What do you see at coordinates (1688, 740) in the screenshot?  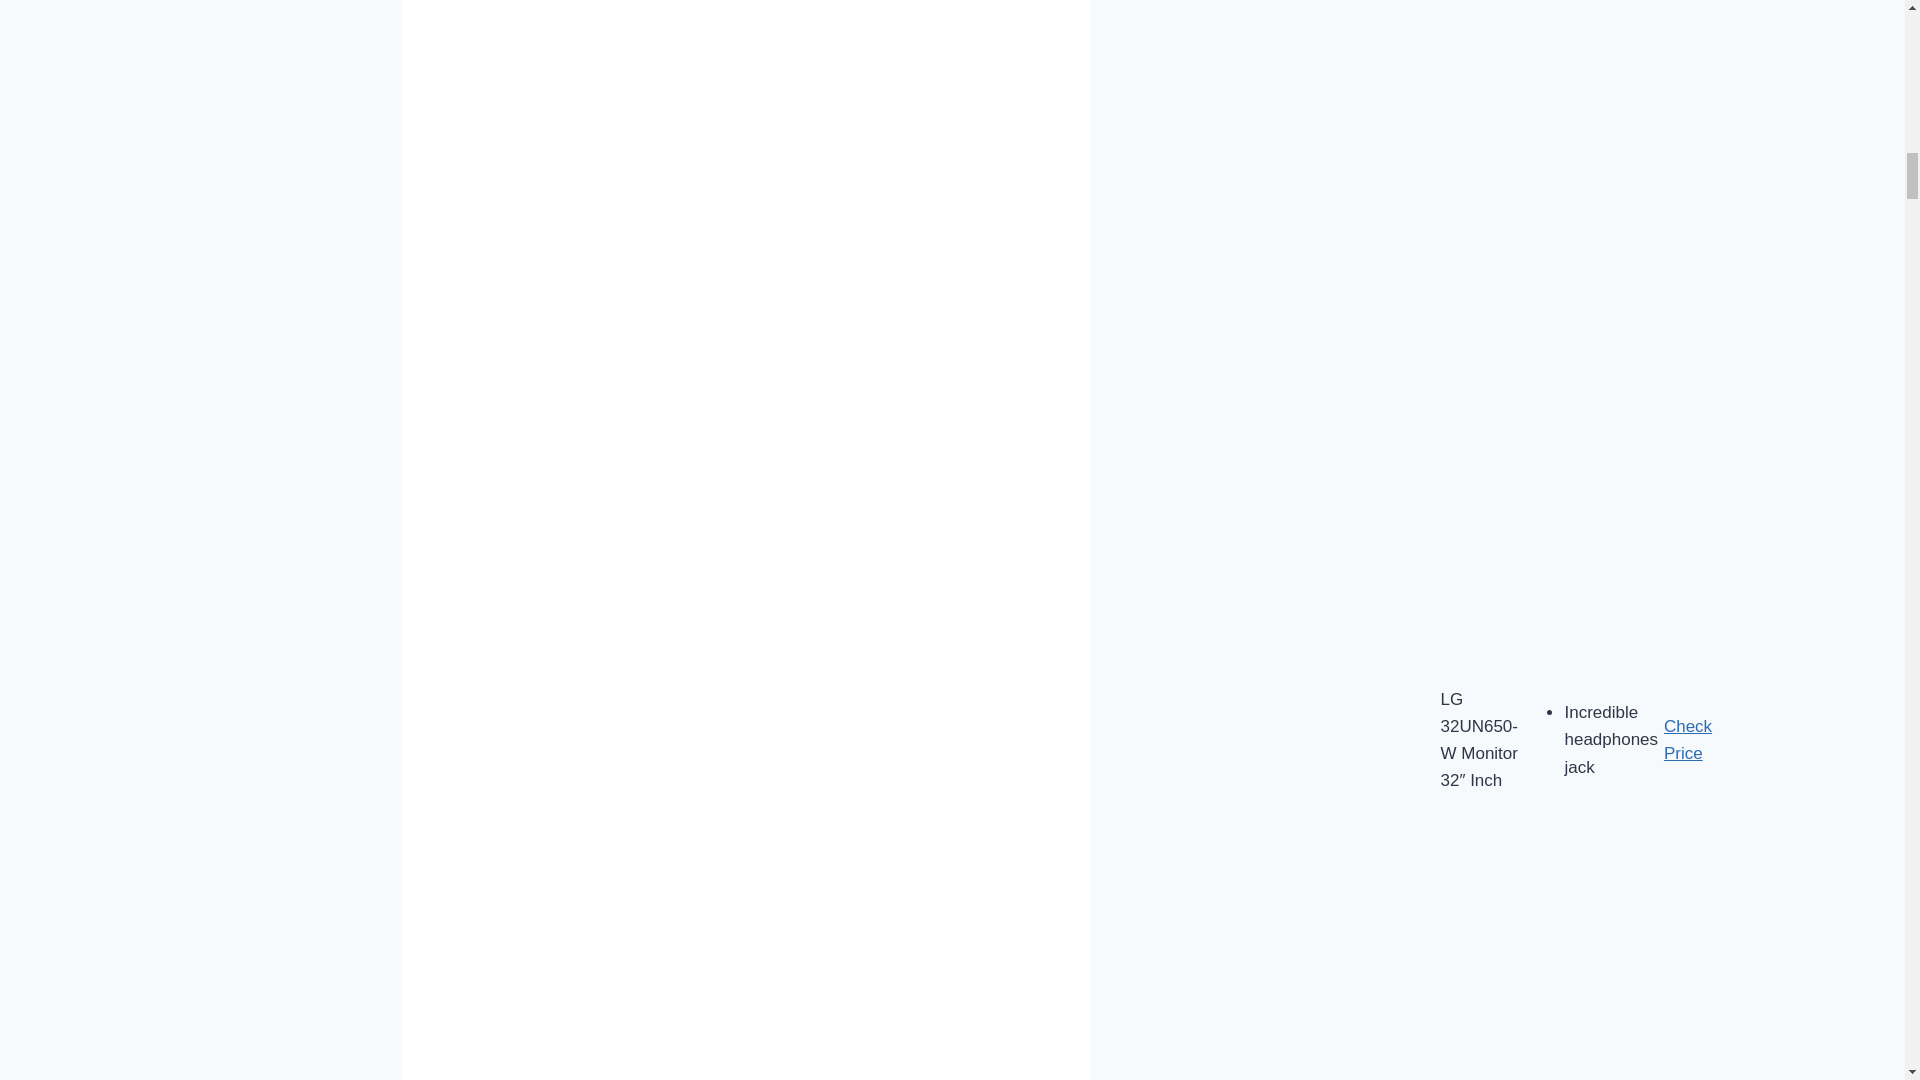 I see `Check Price` at bounding box center [1688, 740].